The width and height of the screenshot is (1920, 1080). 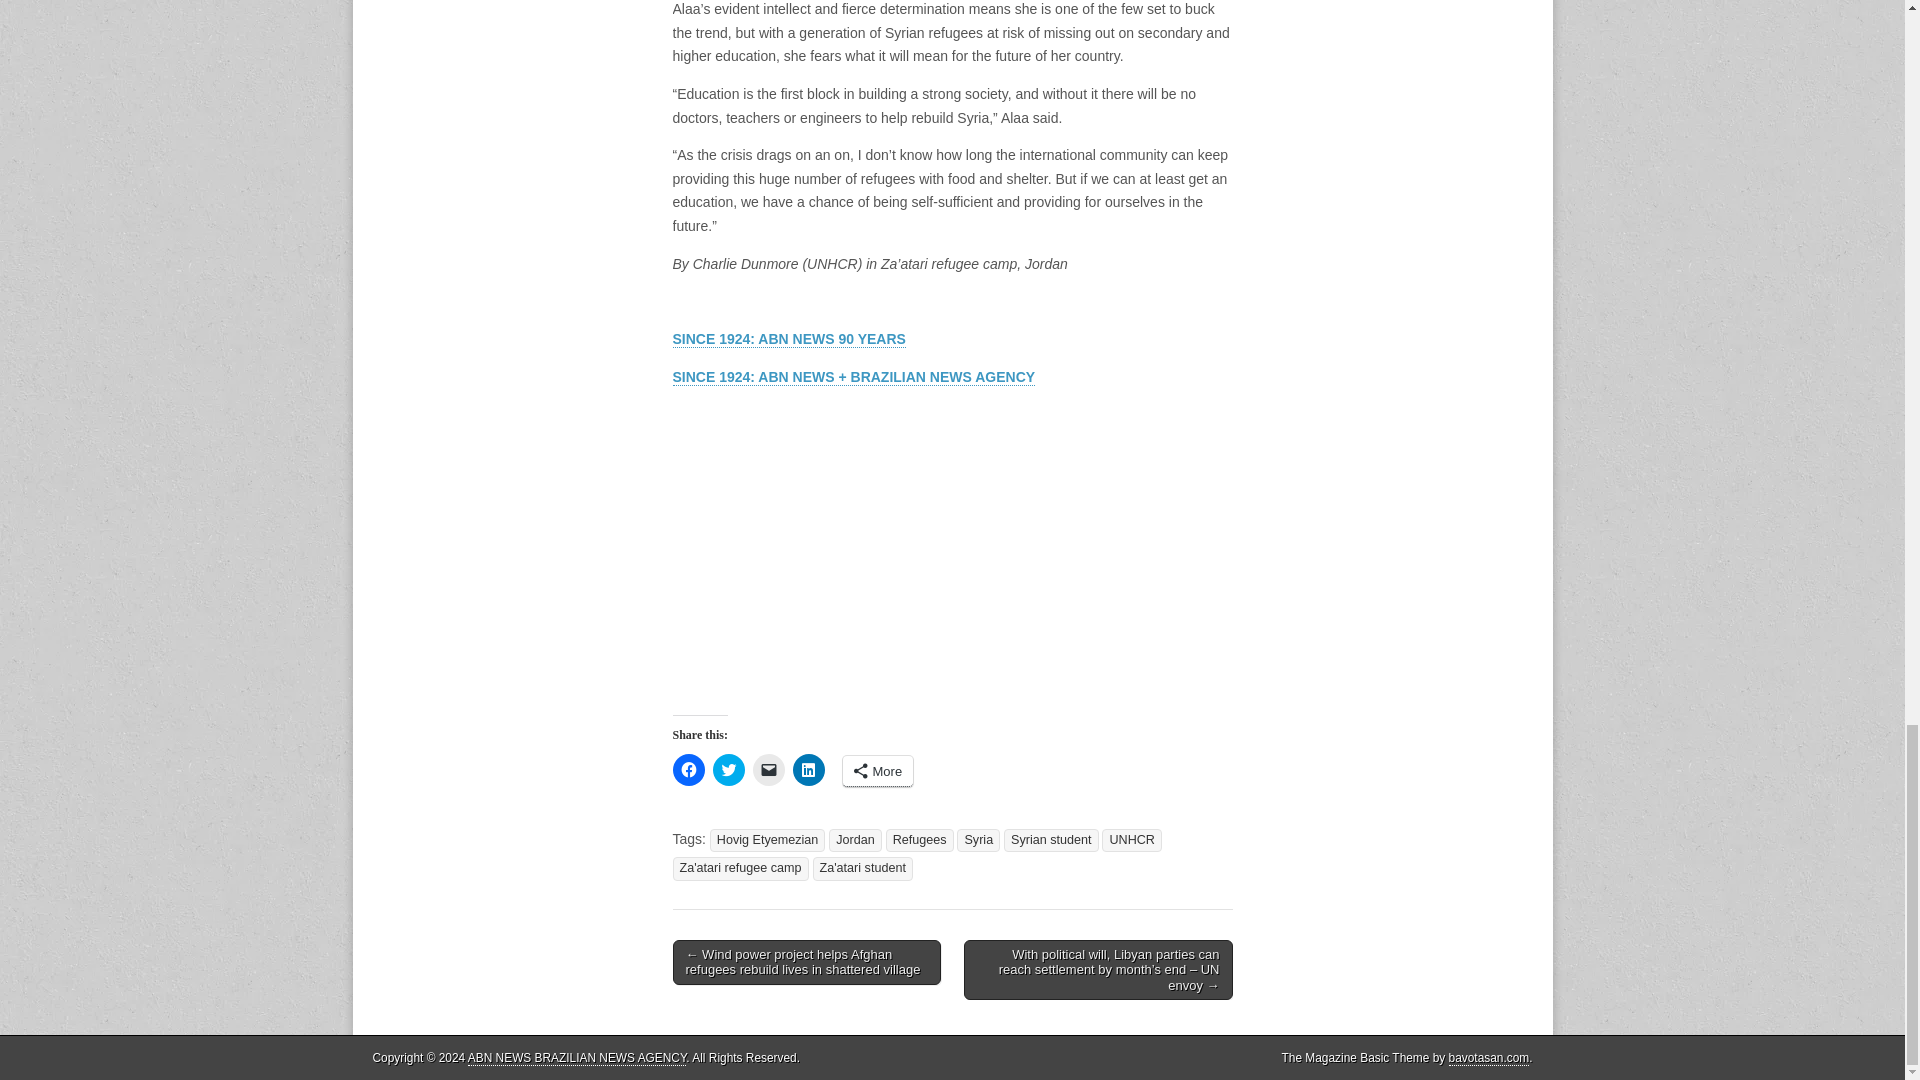 What do you see at coordinates (728, 770) in the screenshot?
I see `Click to share on Twitter` at bounding box center [728, 770].